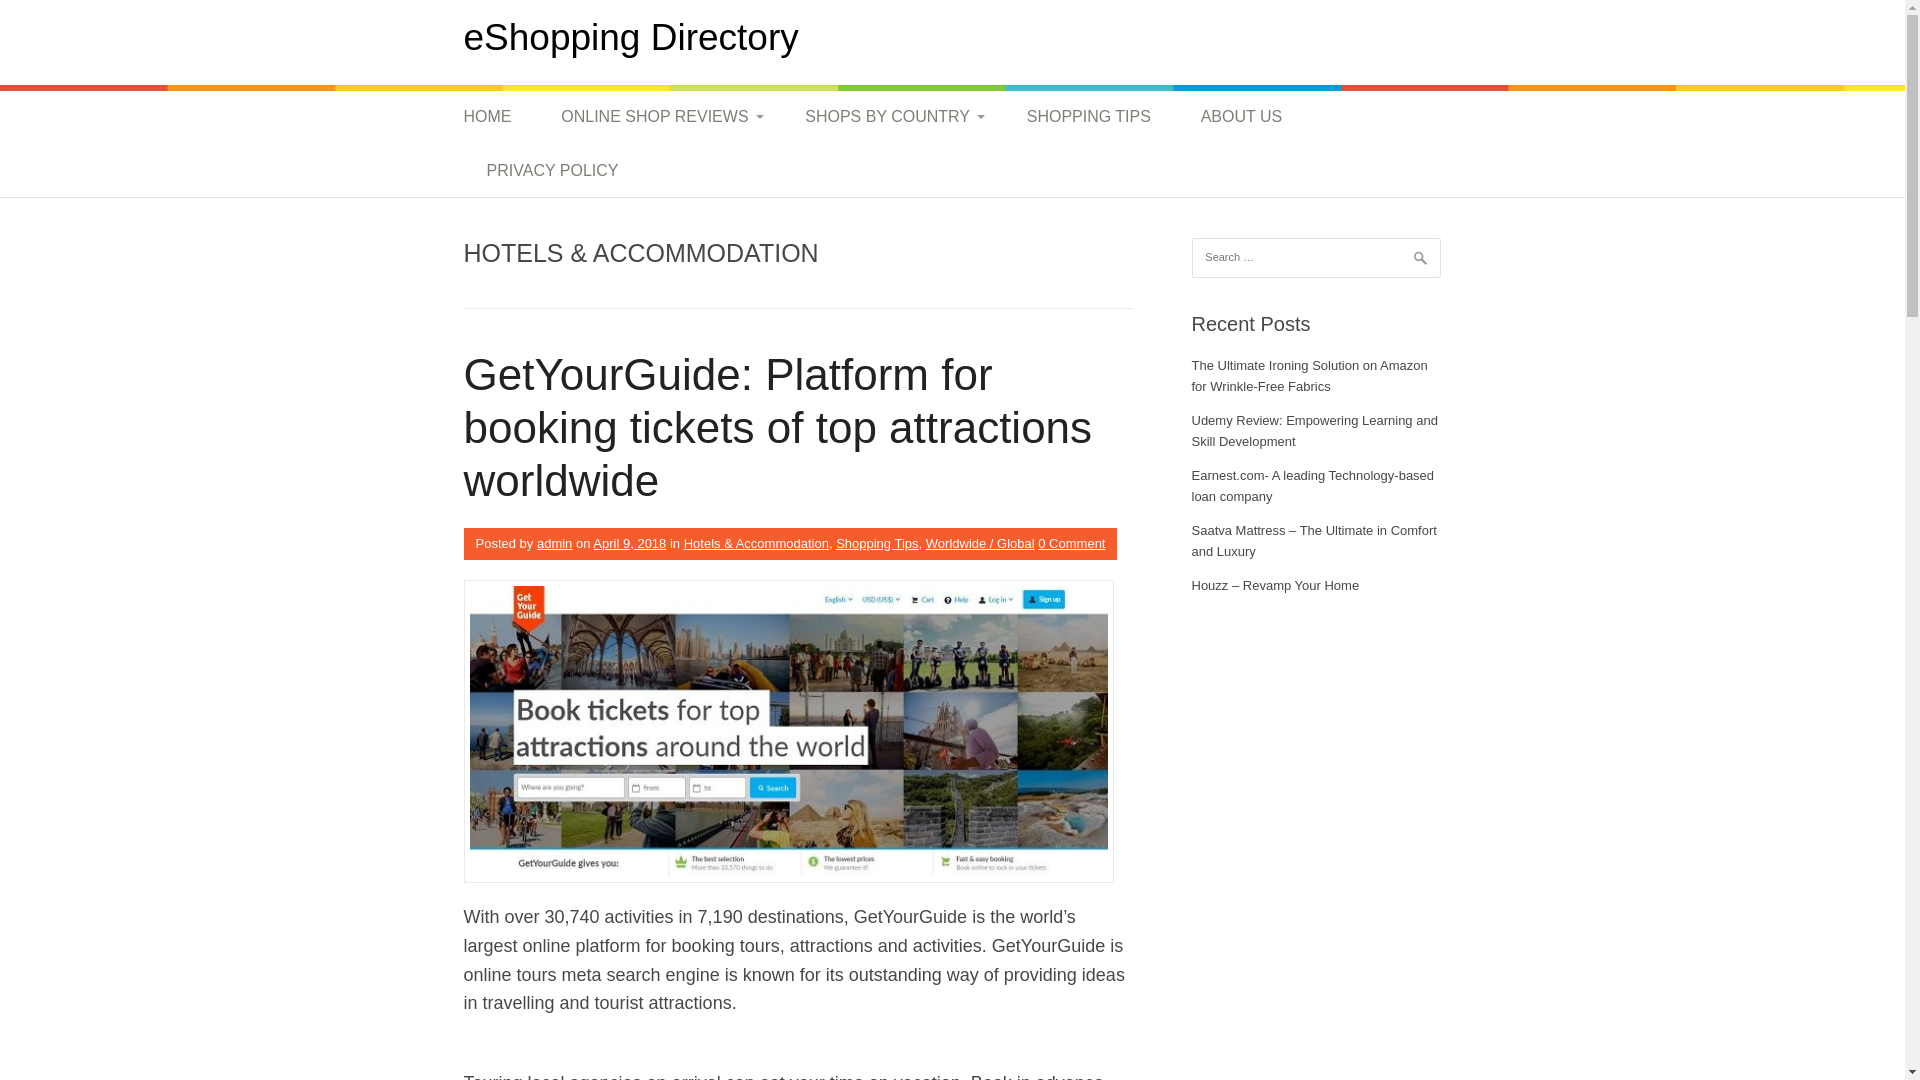 This screenshot has height=1080, width=1920. What do you see at coordinates (1084, 215) in the screenshot?
I see `HONGKONG` at bounding box center [1084, 215].